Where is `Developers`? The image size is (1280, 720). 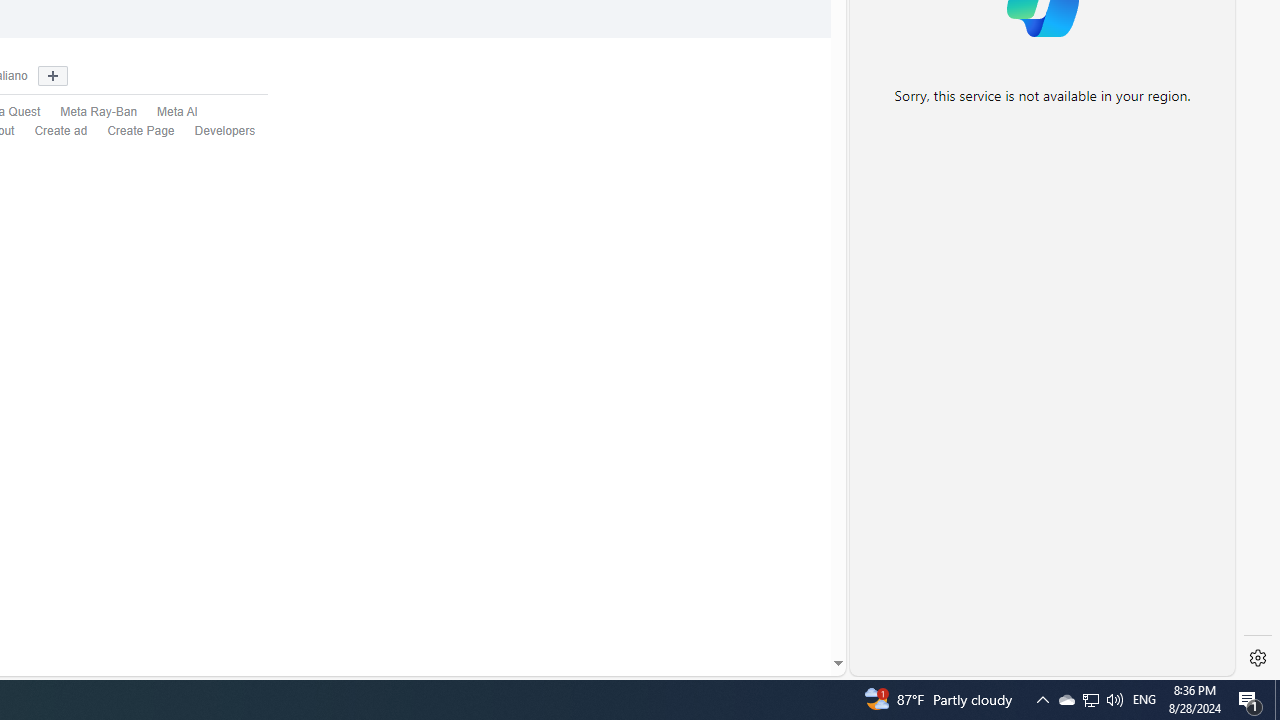
Developers is located at coordinates (215, 131).